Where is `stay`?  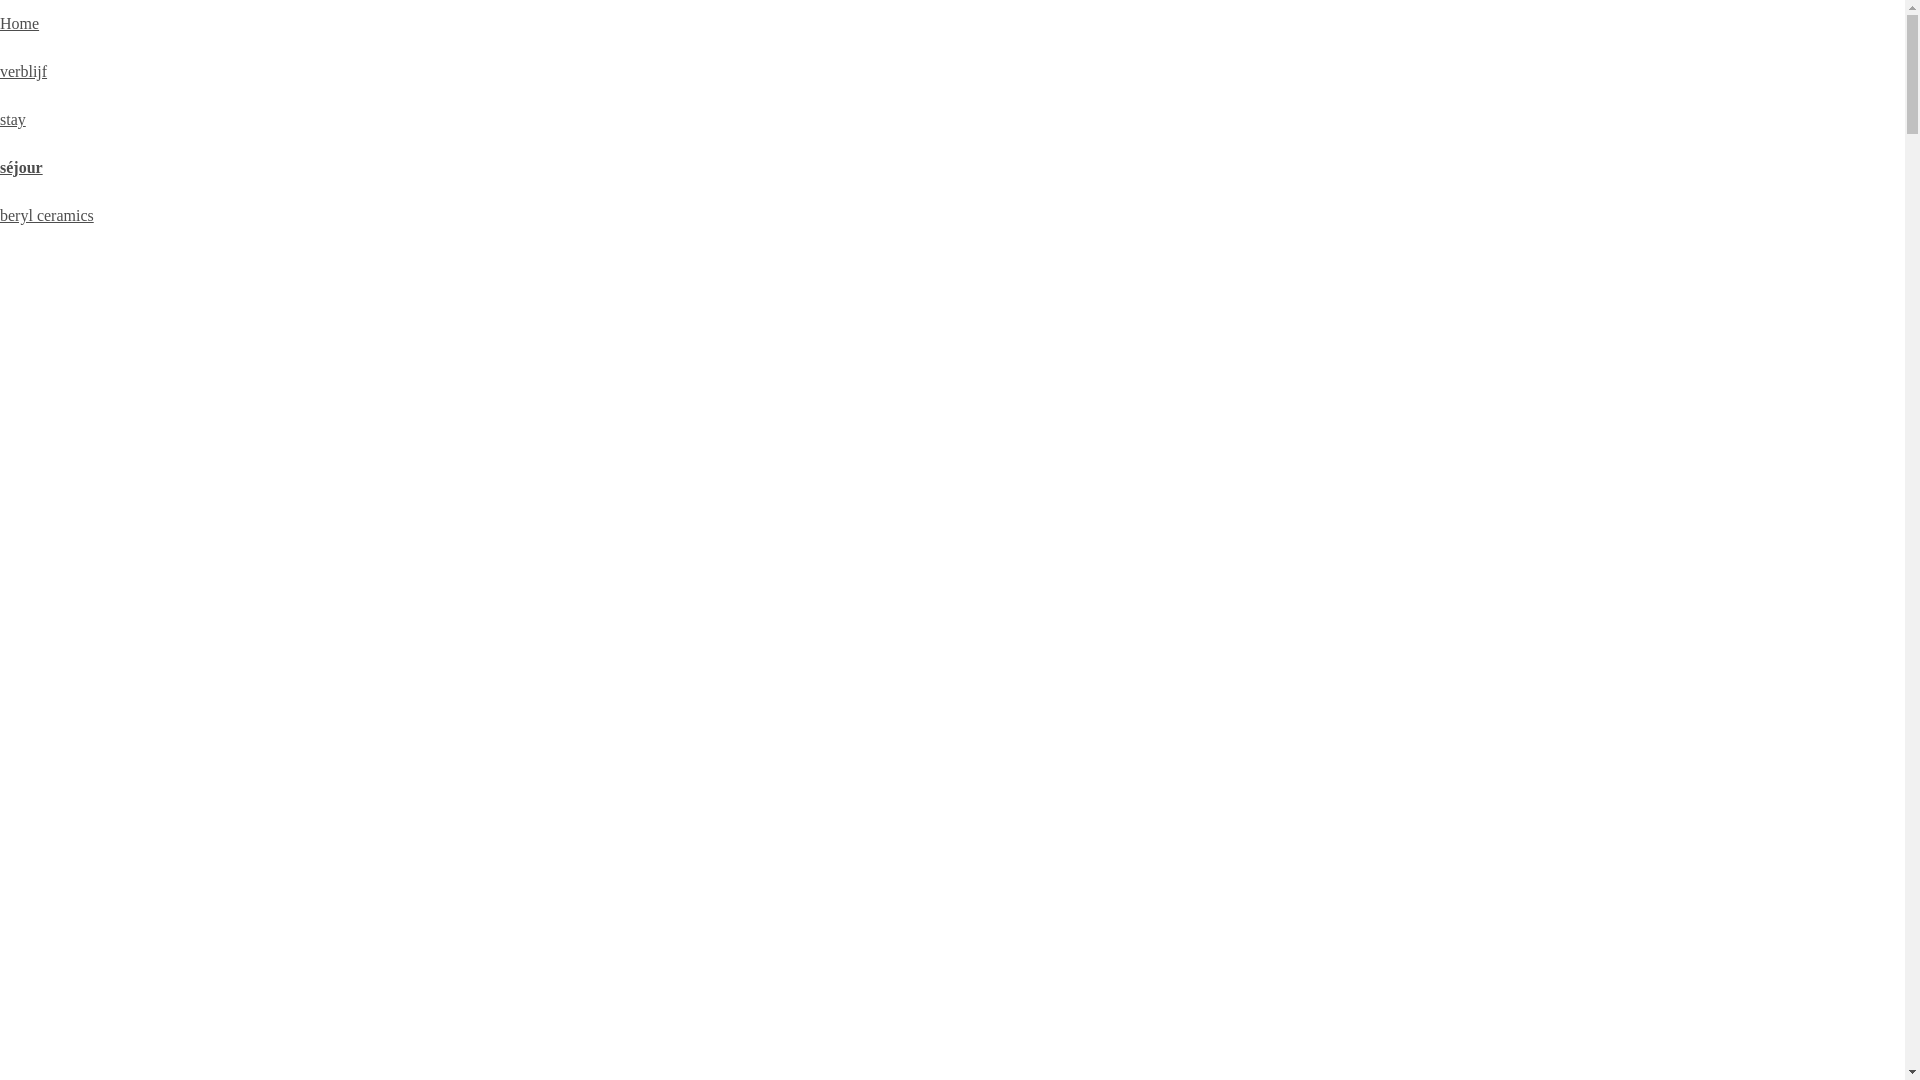
stay is located at coordinates (13, 120).